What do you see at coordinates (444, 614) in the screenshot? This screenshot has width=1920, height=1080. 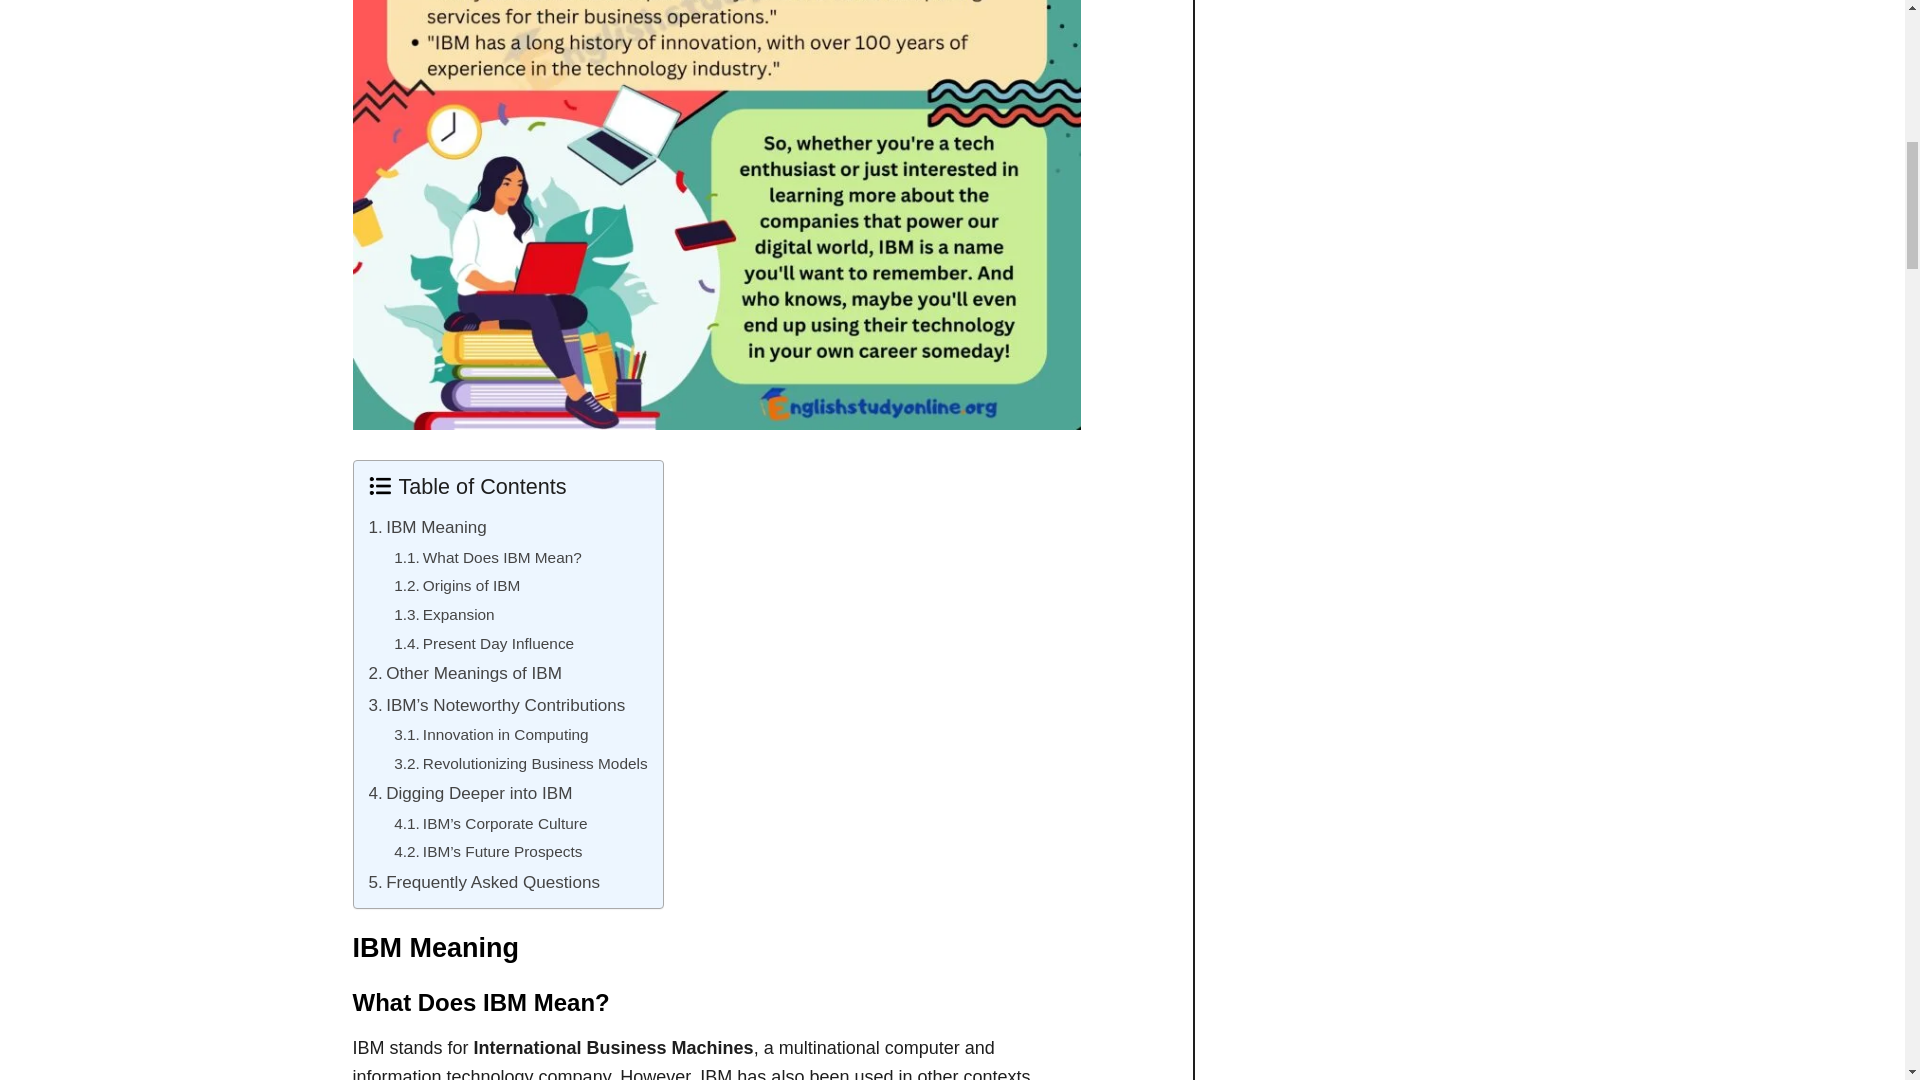 I see `Expansion` at bounding box center [444, 614].